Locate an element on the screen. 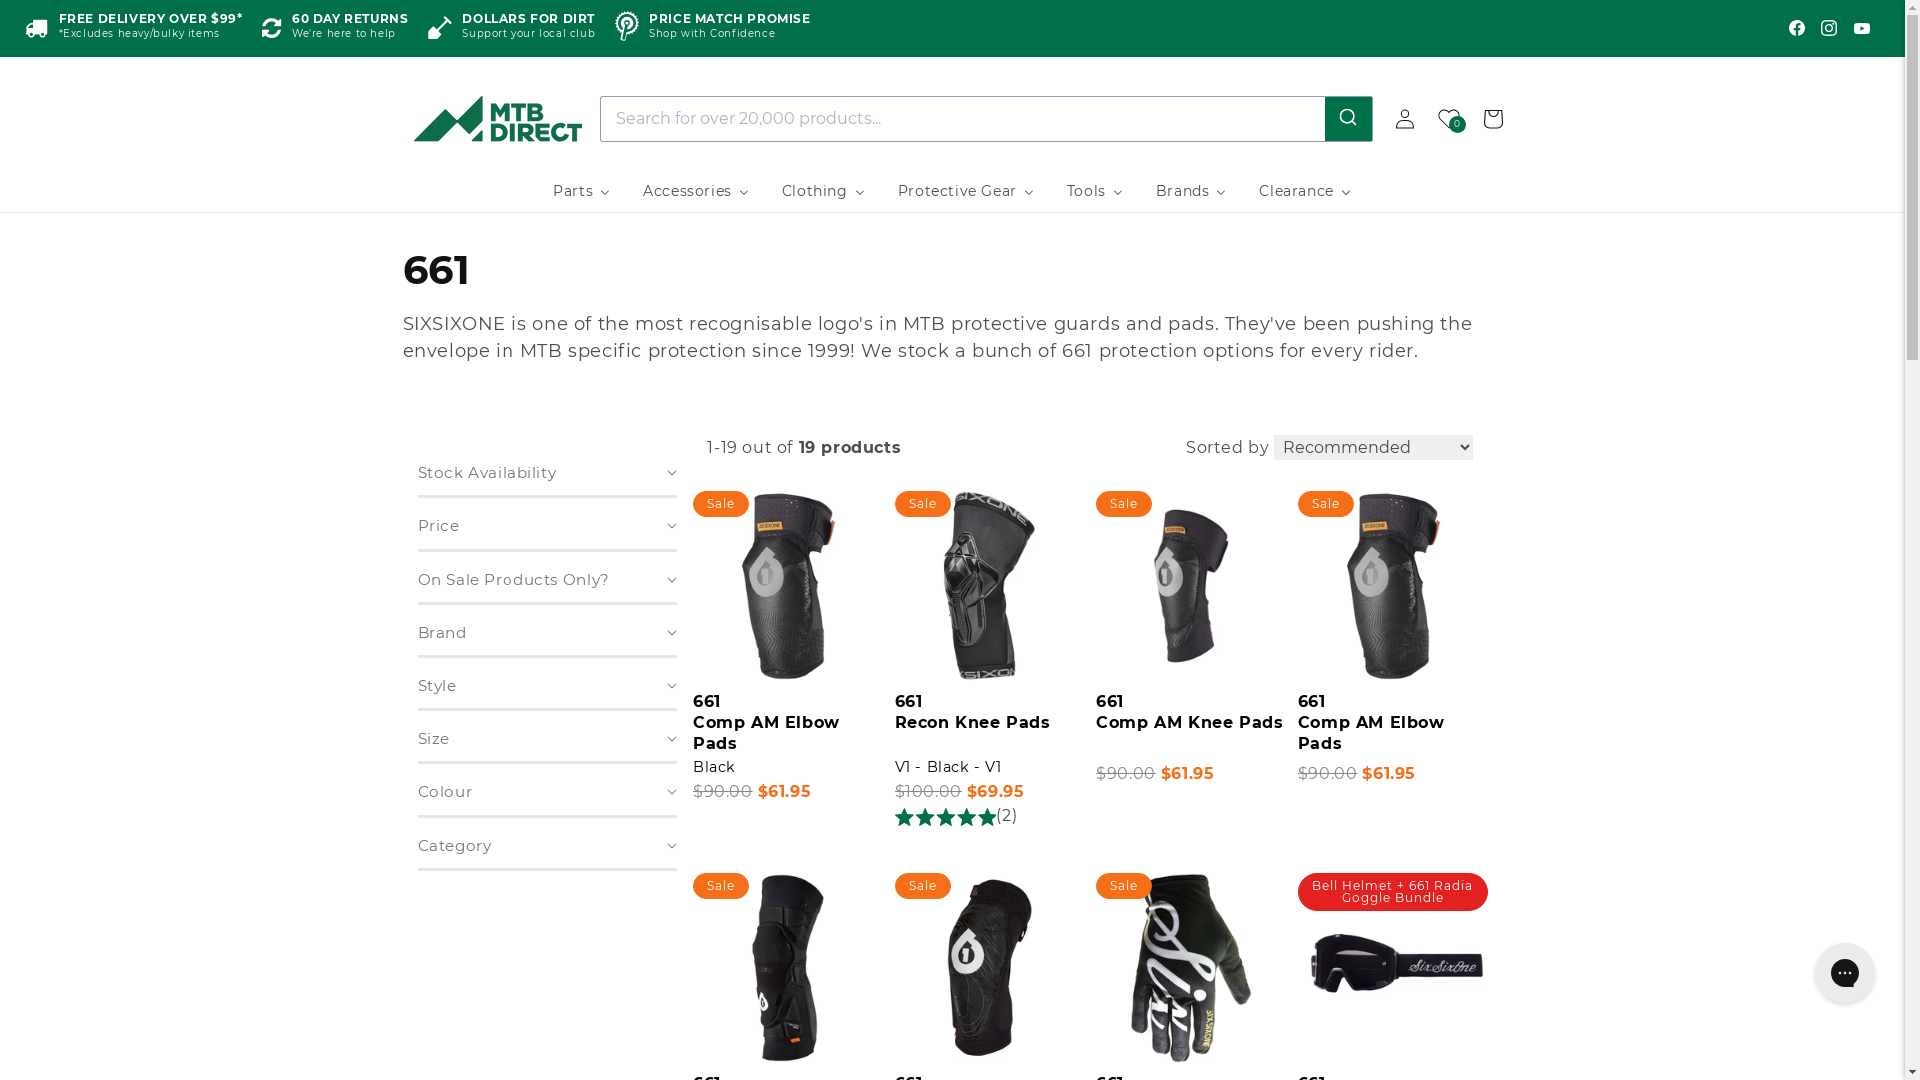  Sale is located at coordinates (1191, 676).